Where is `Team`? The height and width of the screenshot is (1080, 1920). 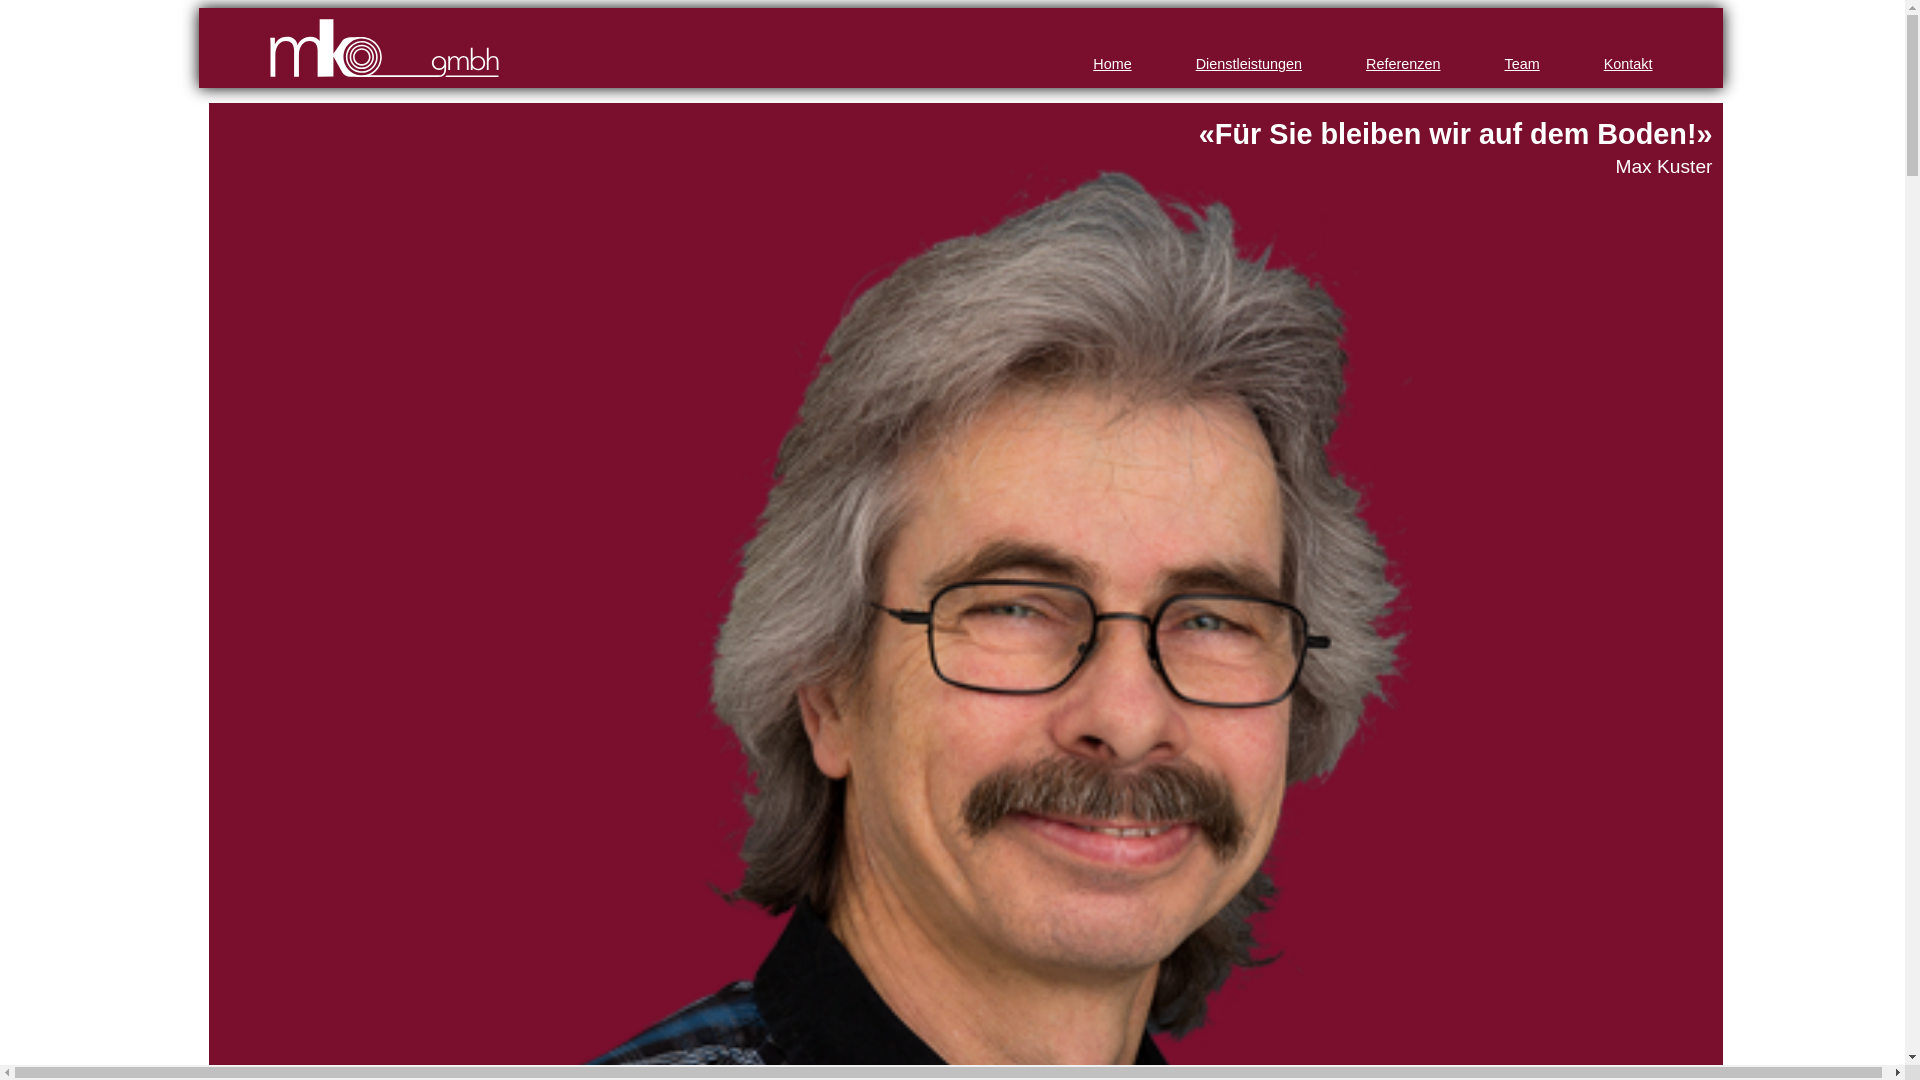
Team is located at coordinates (1522, 64).